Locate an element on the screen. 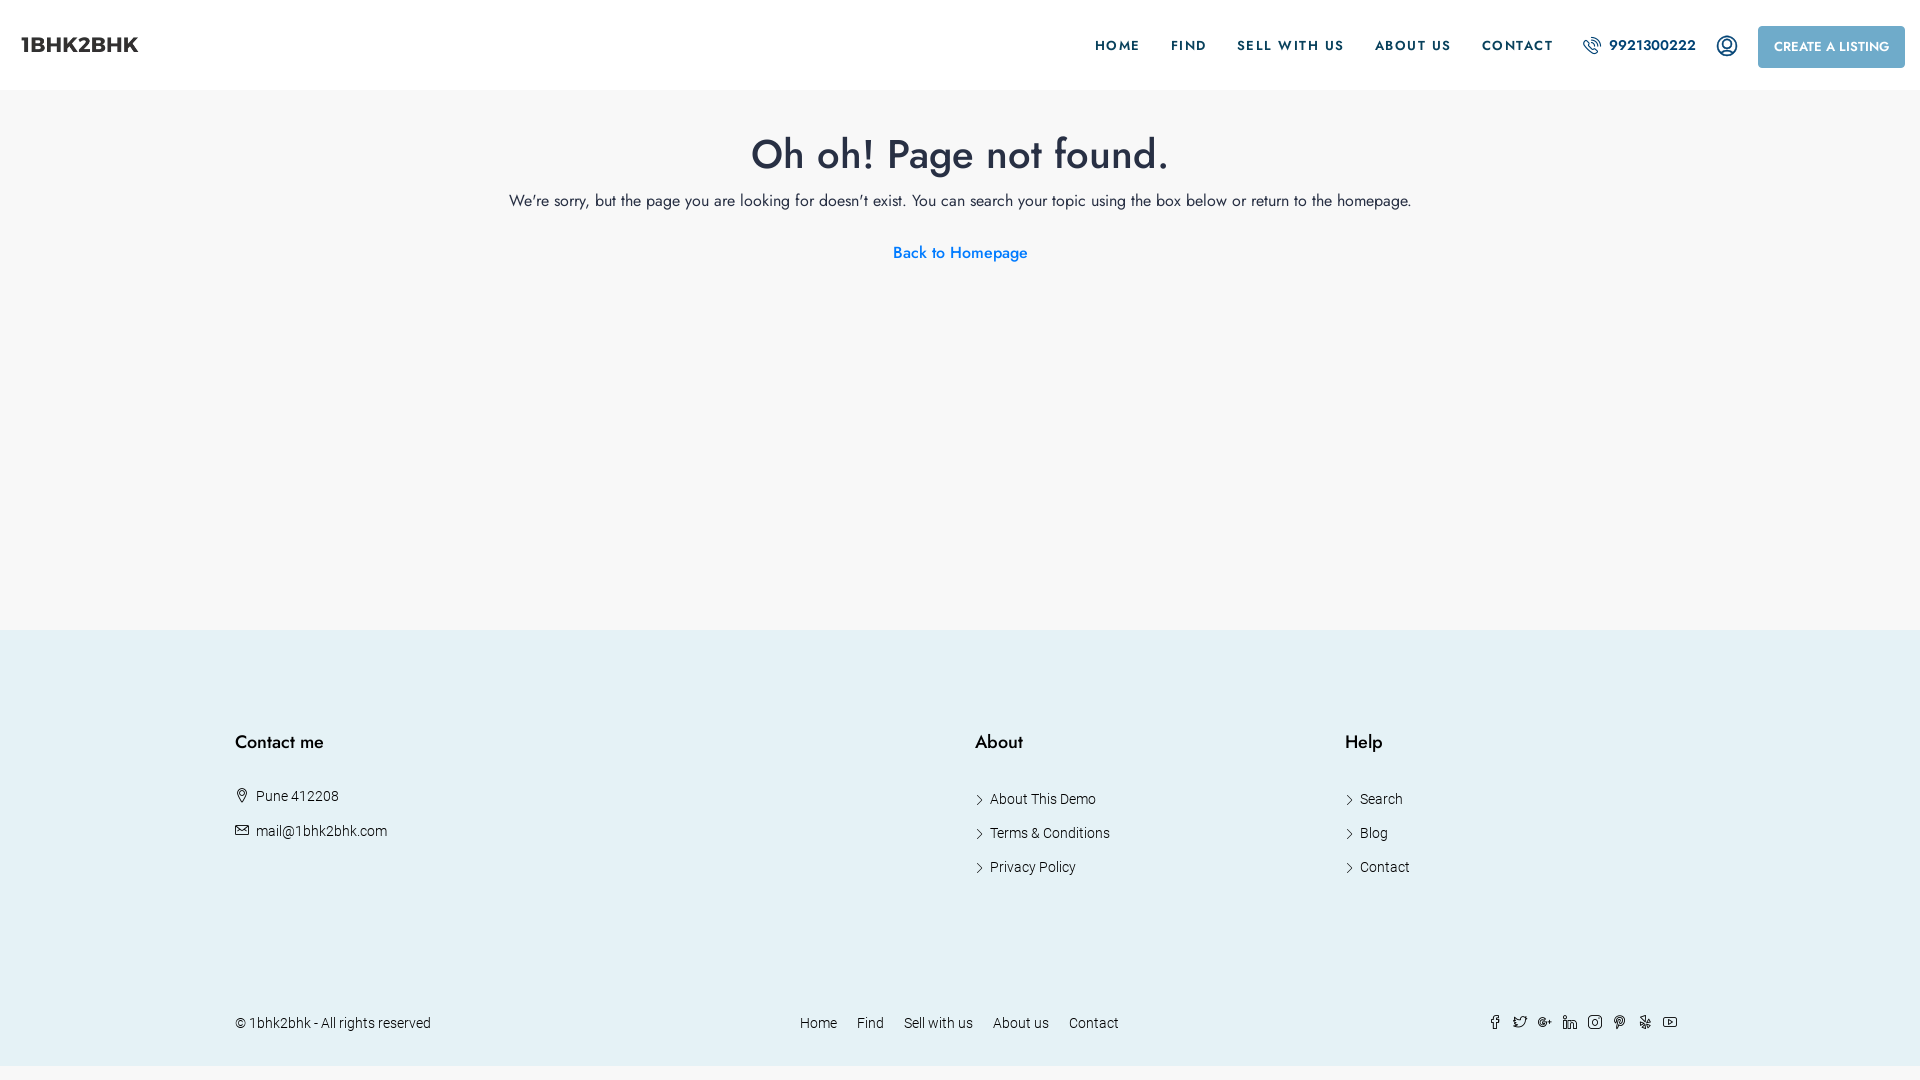 Image resolution: width=1920 pixels, height=1080 pixels. About us is located at coordinates (1021, 1023).